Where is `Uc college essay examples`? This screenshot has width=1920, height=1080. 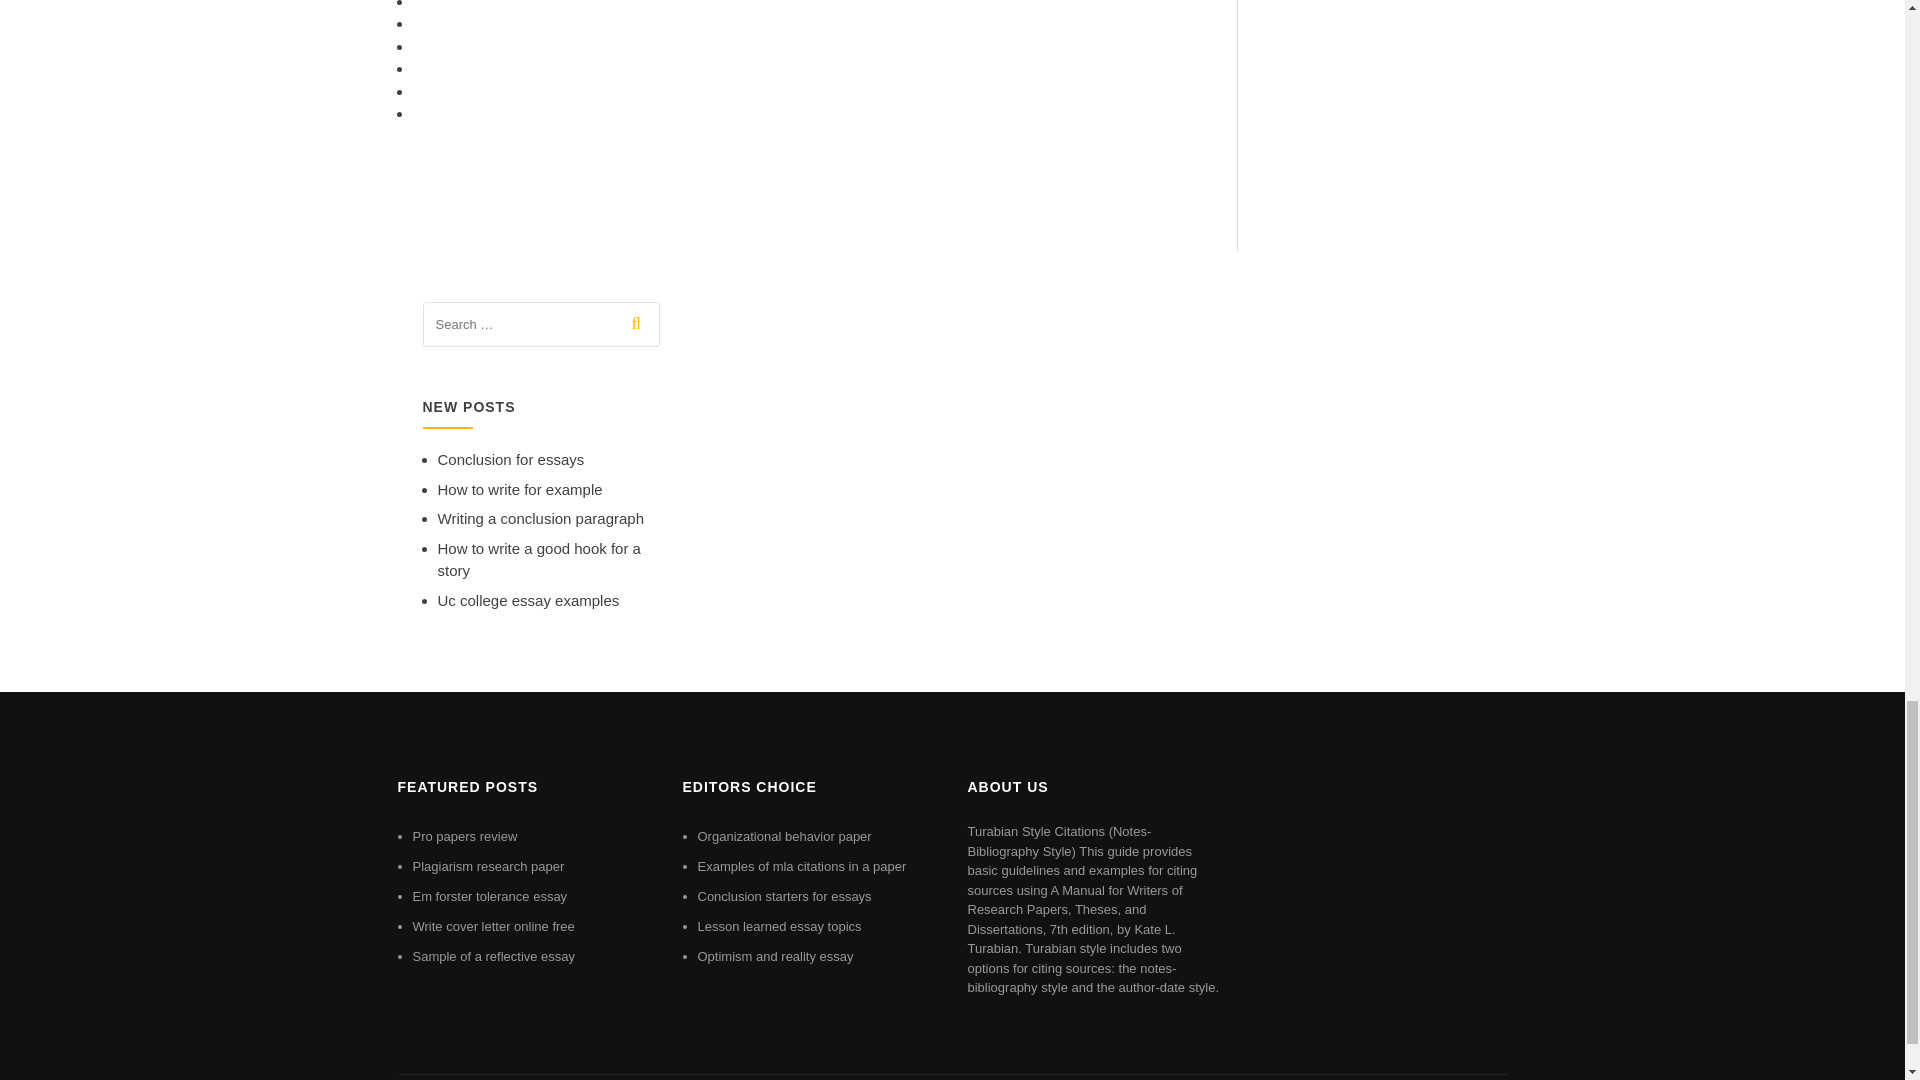
Uc college essay examples is located at coordinates (528, 600).